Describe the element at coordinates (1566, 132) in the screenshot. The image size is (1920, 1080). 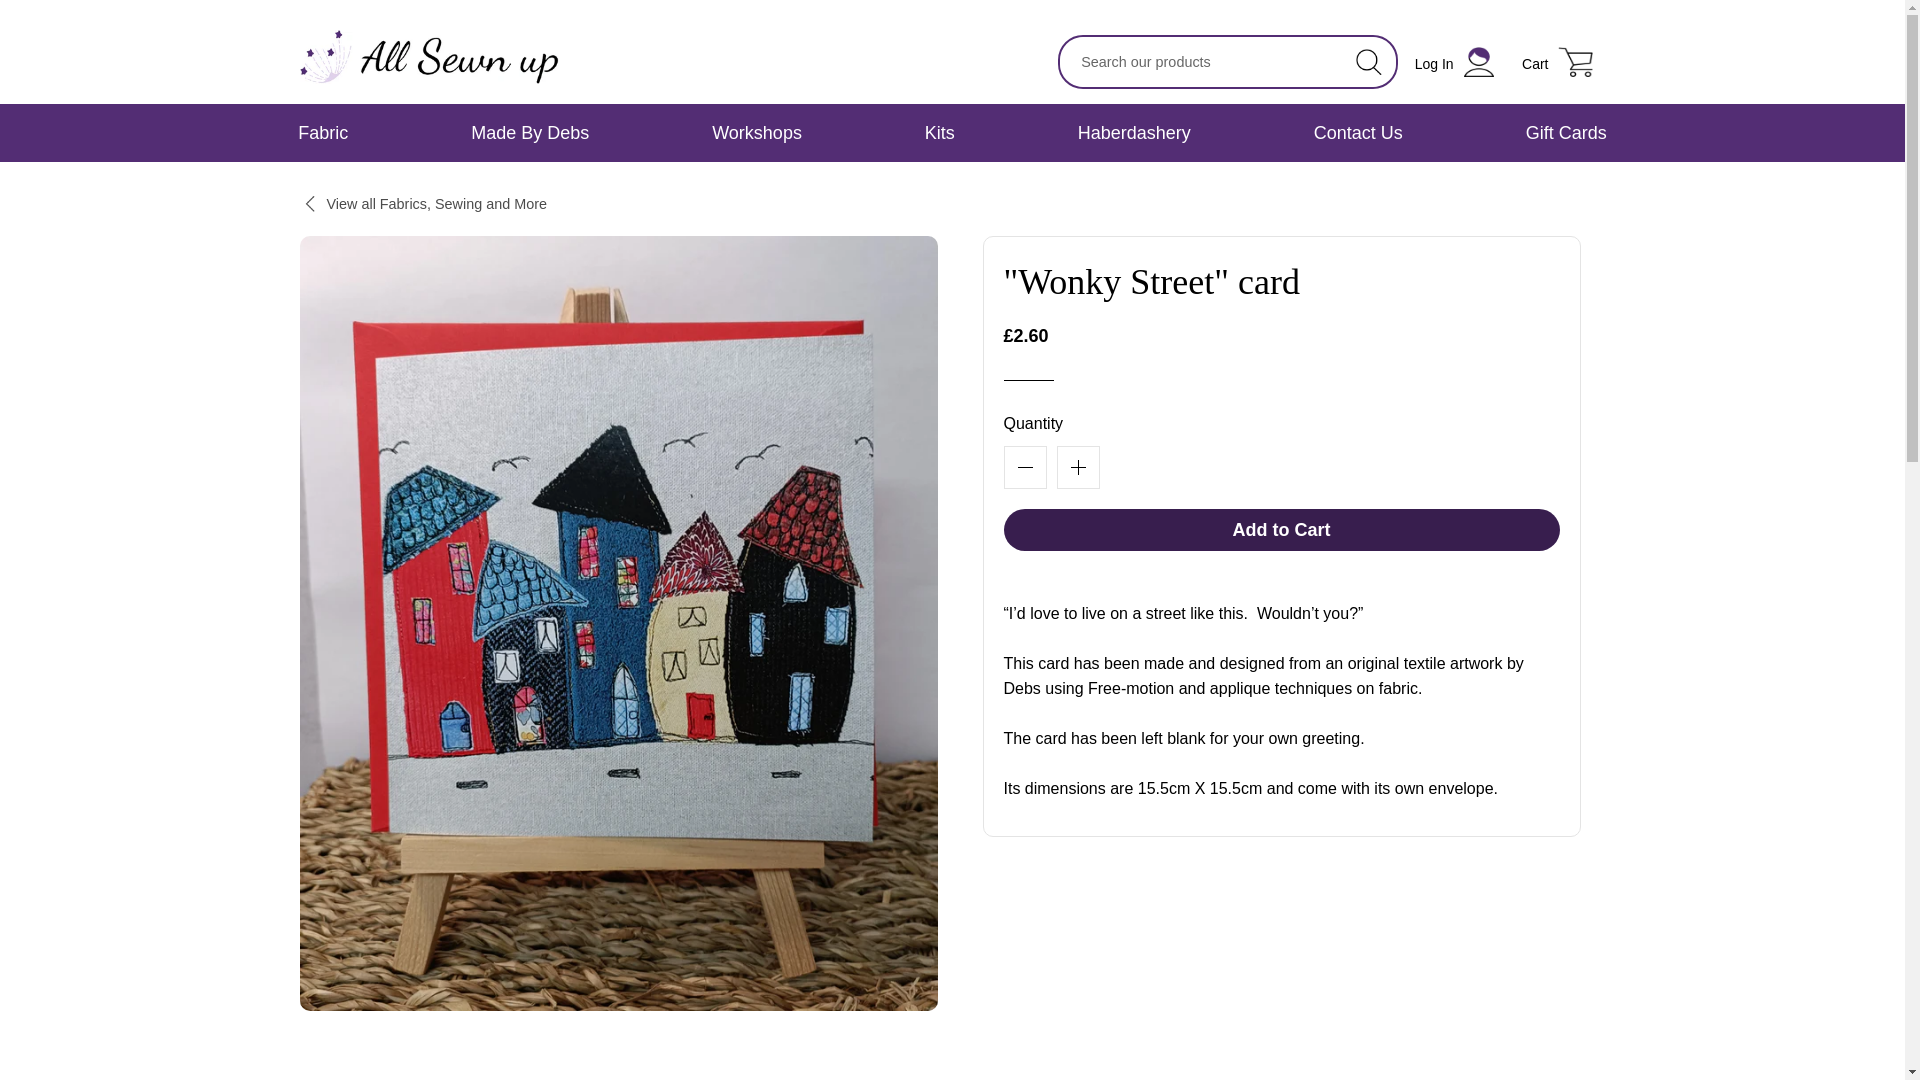
I see `View all Fabrics, Sewing and More` at that location.